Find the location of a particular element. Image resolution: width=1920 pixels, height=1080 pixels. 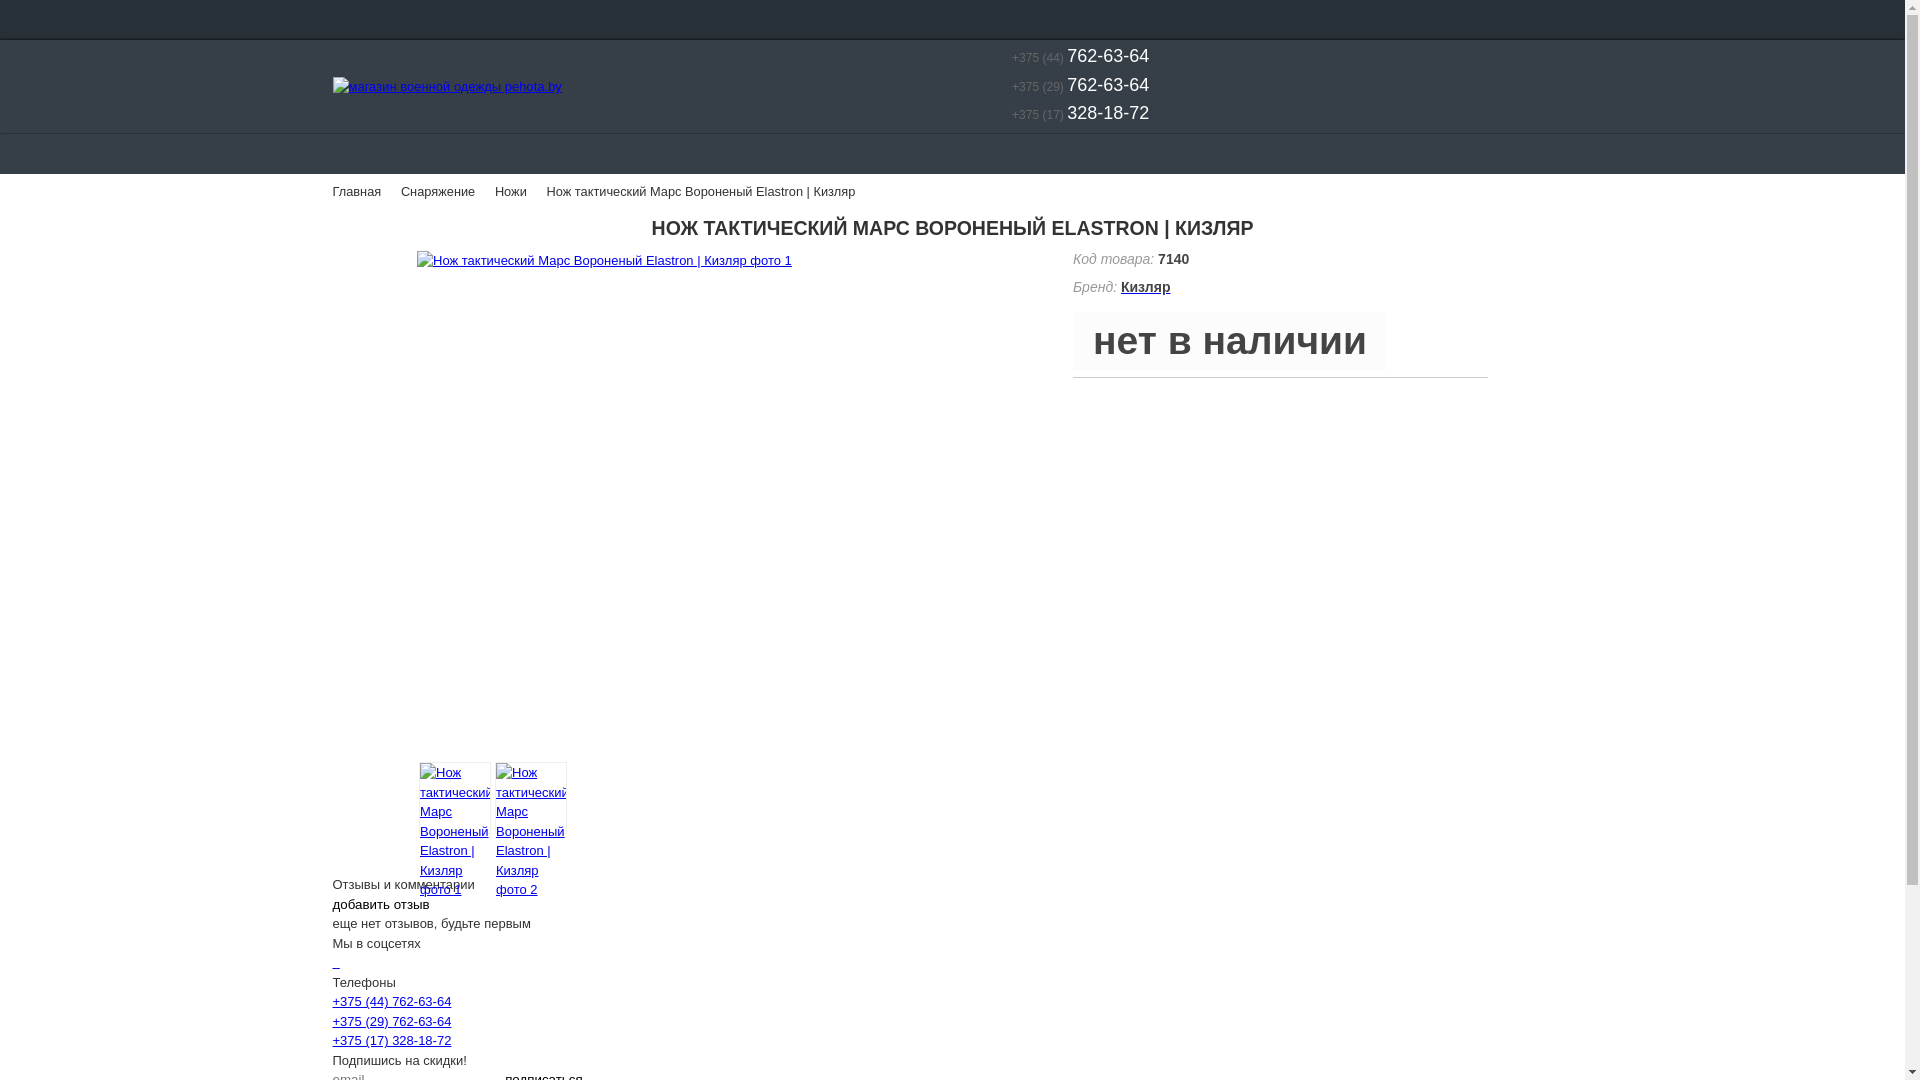

+375 (29) 762-63-64 is located at coordinates (392, 1022).